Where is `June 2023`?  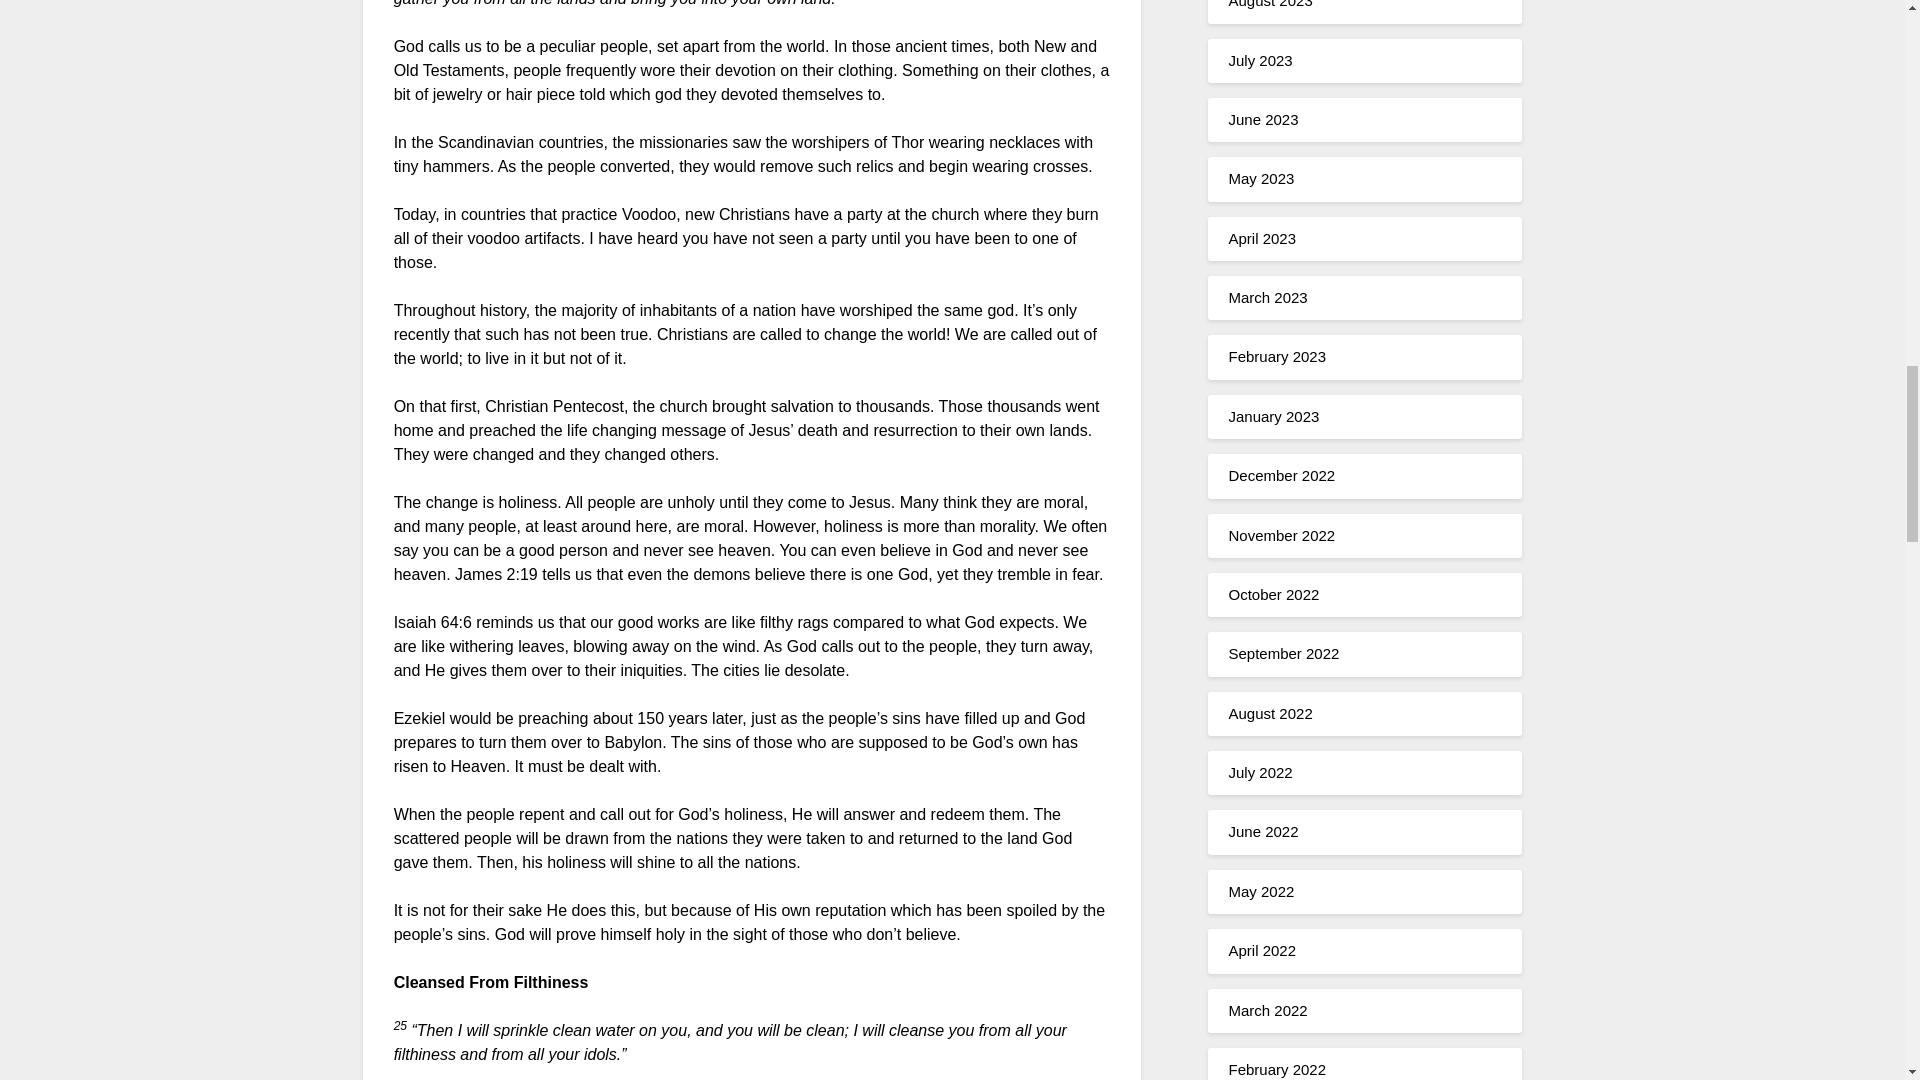
June 2023 is located at coordinates (1262, 120).